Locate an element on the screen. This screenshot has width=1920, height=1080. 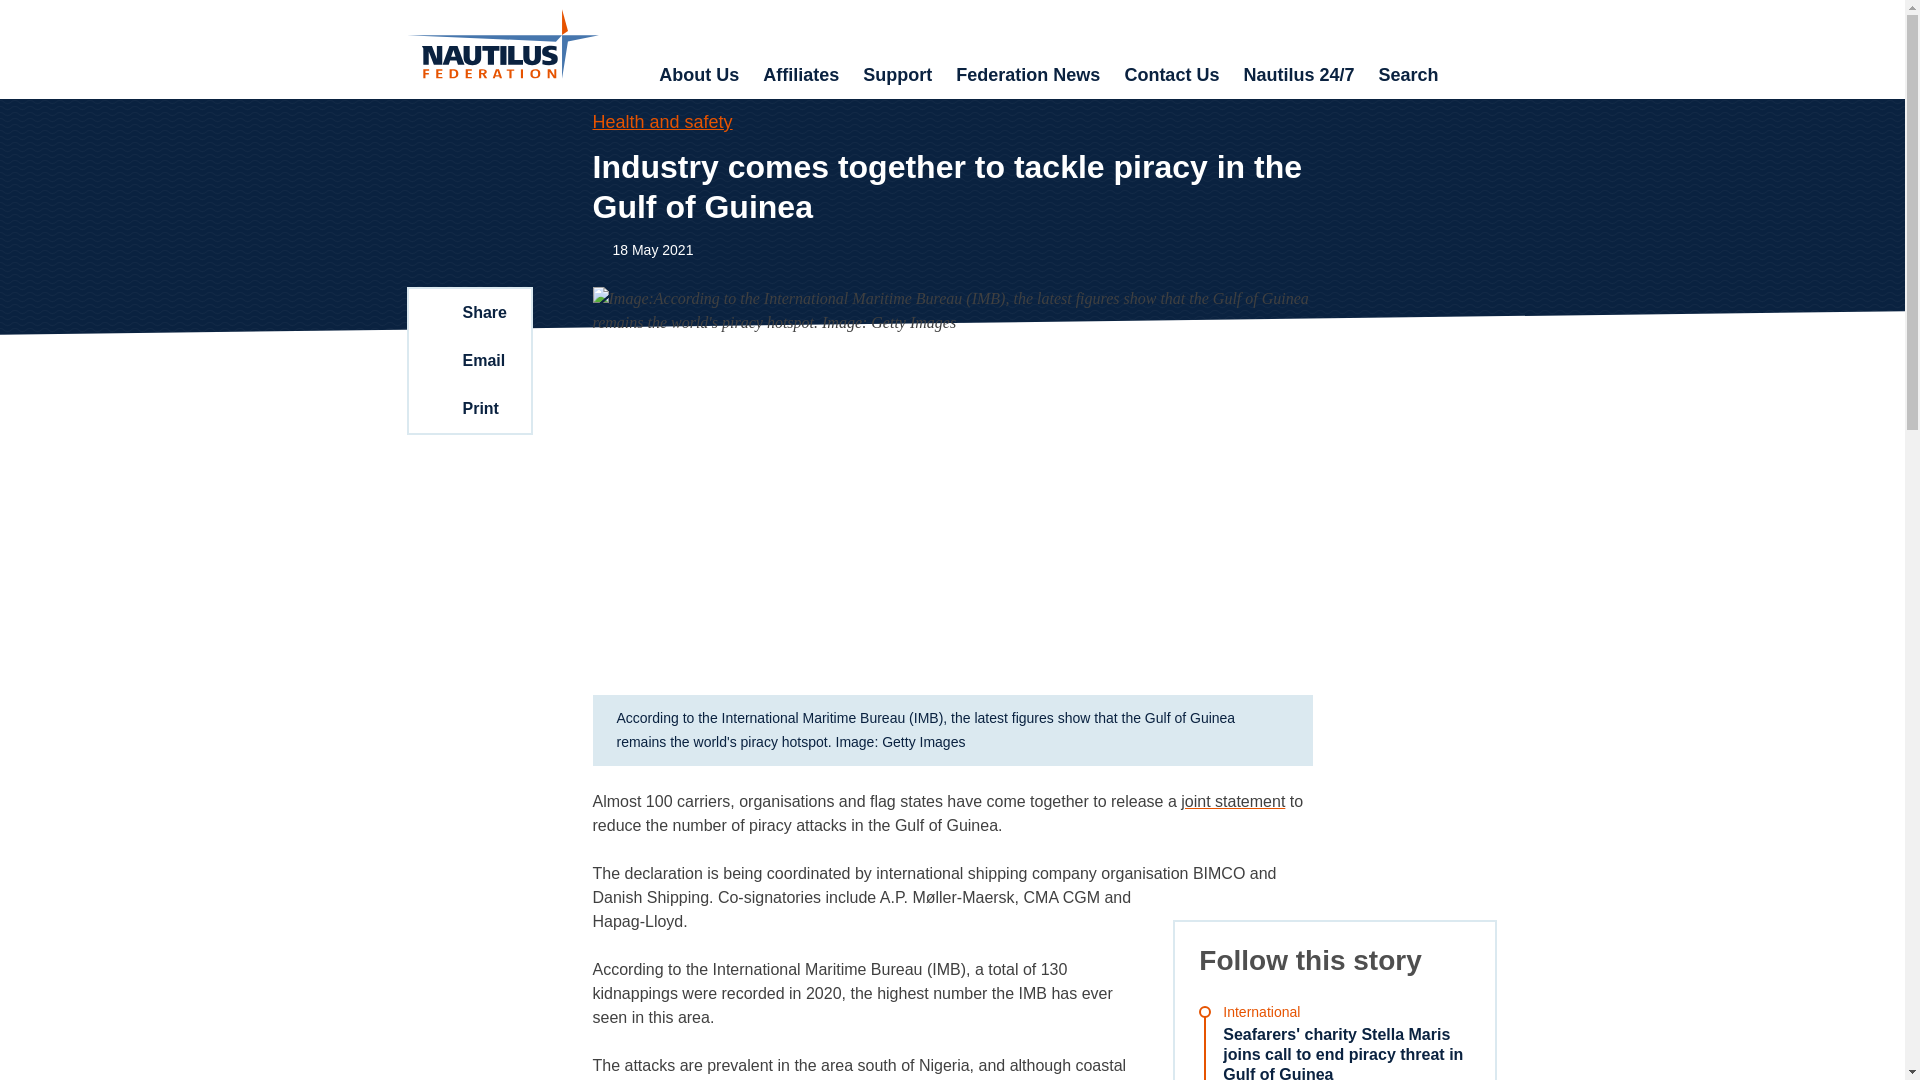
Health and safety is located at coordinates (661, 122).